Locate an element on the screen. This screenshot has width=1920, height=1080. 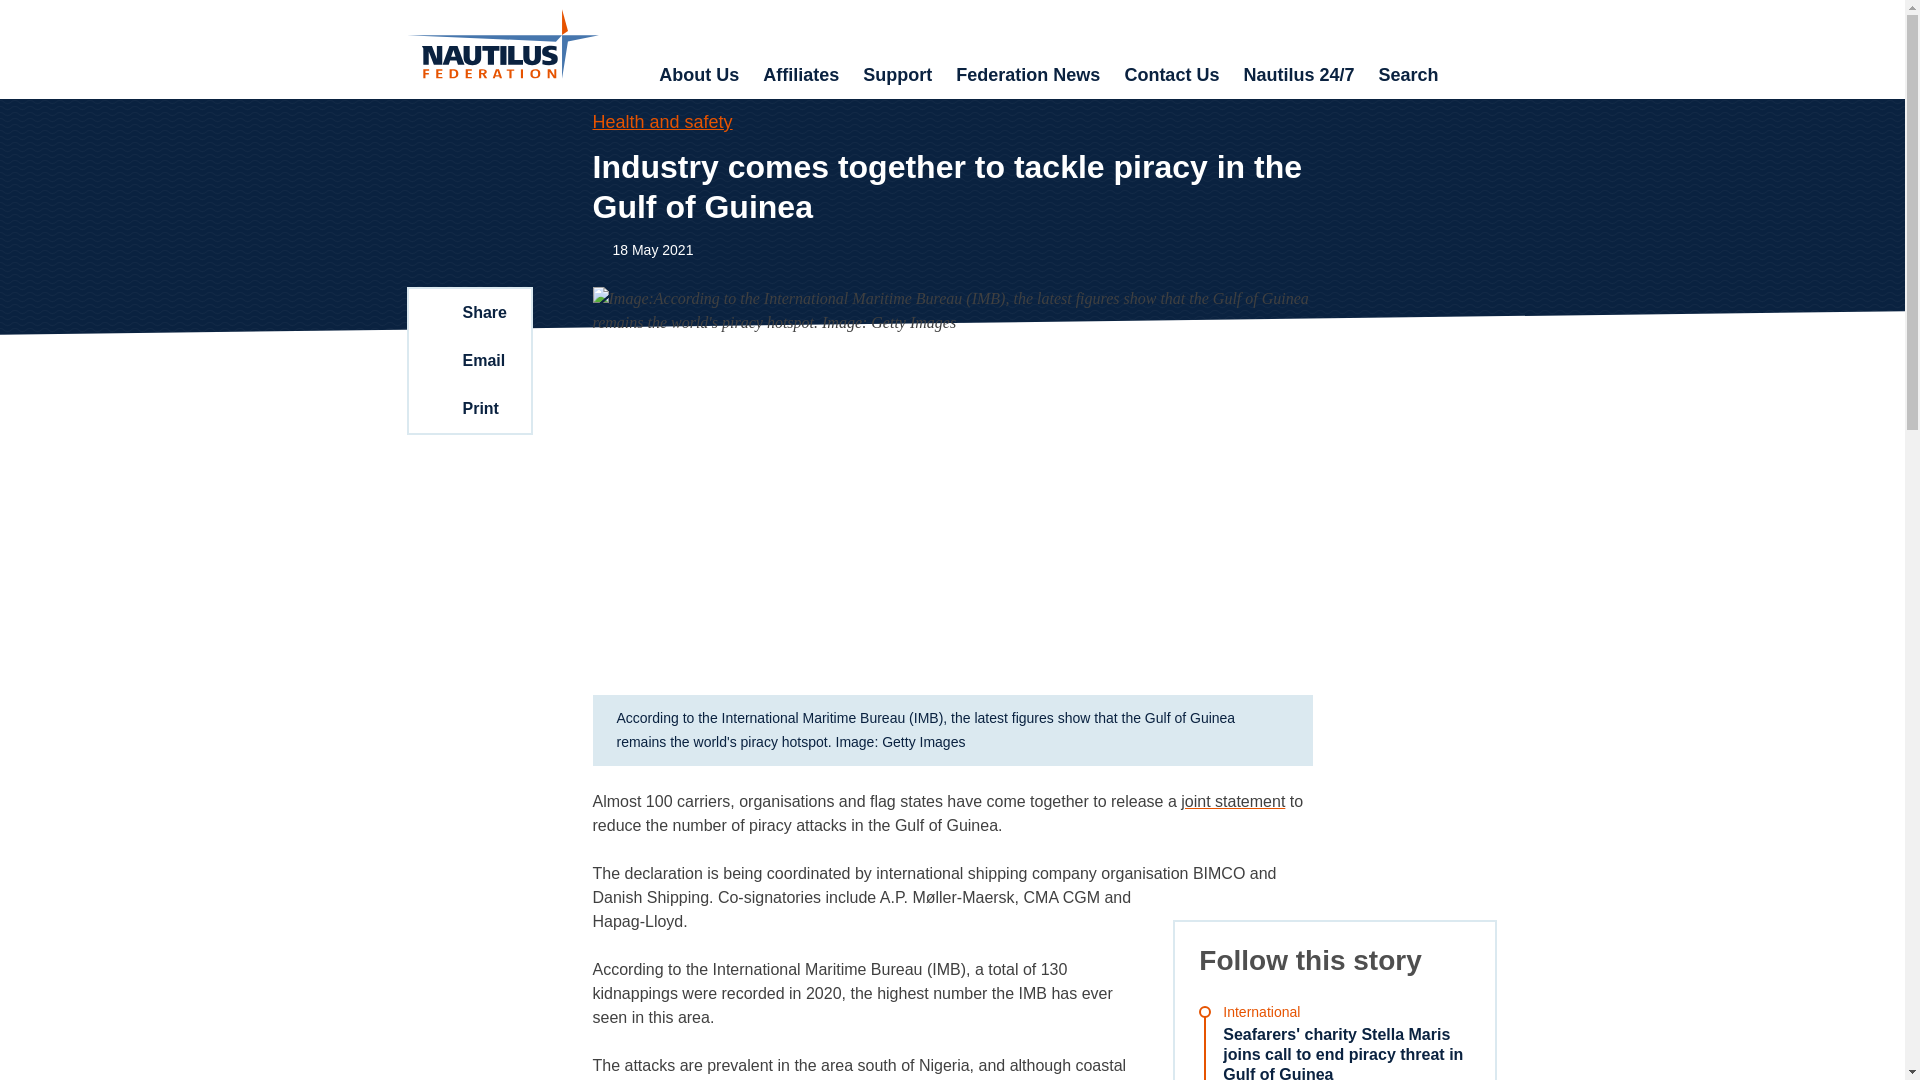
Health and safety is located at coordinates (661, 122).